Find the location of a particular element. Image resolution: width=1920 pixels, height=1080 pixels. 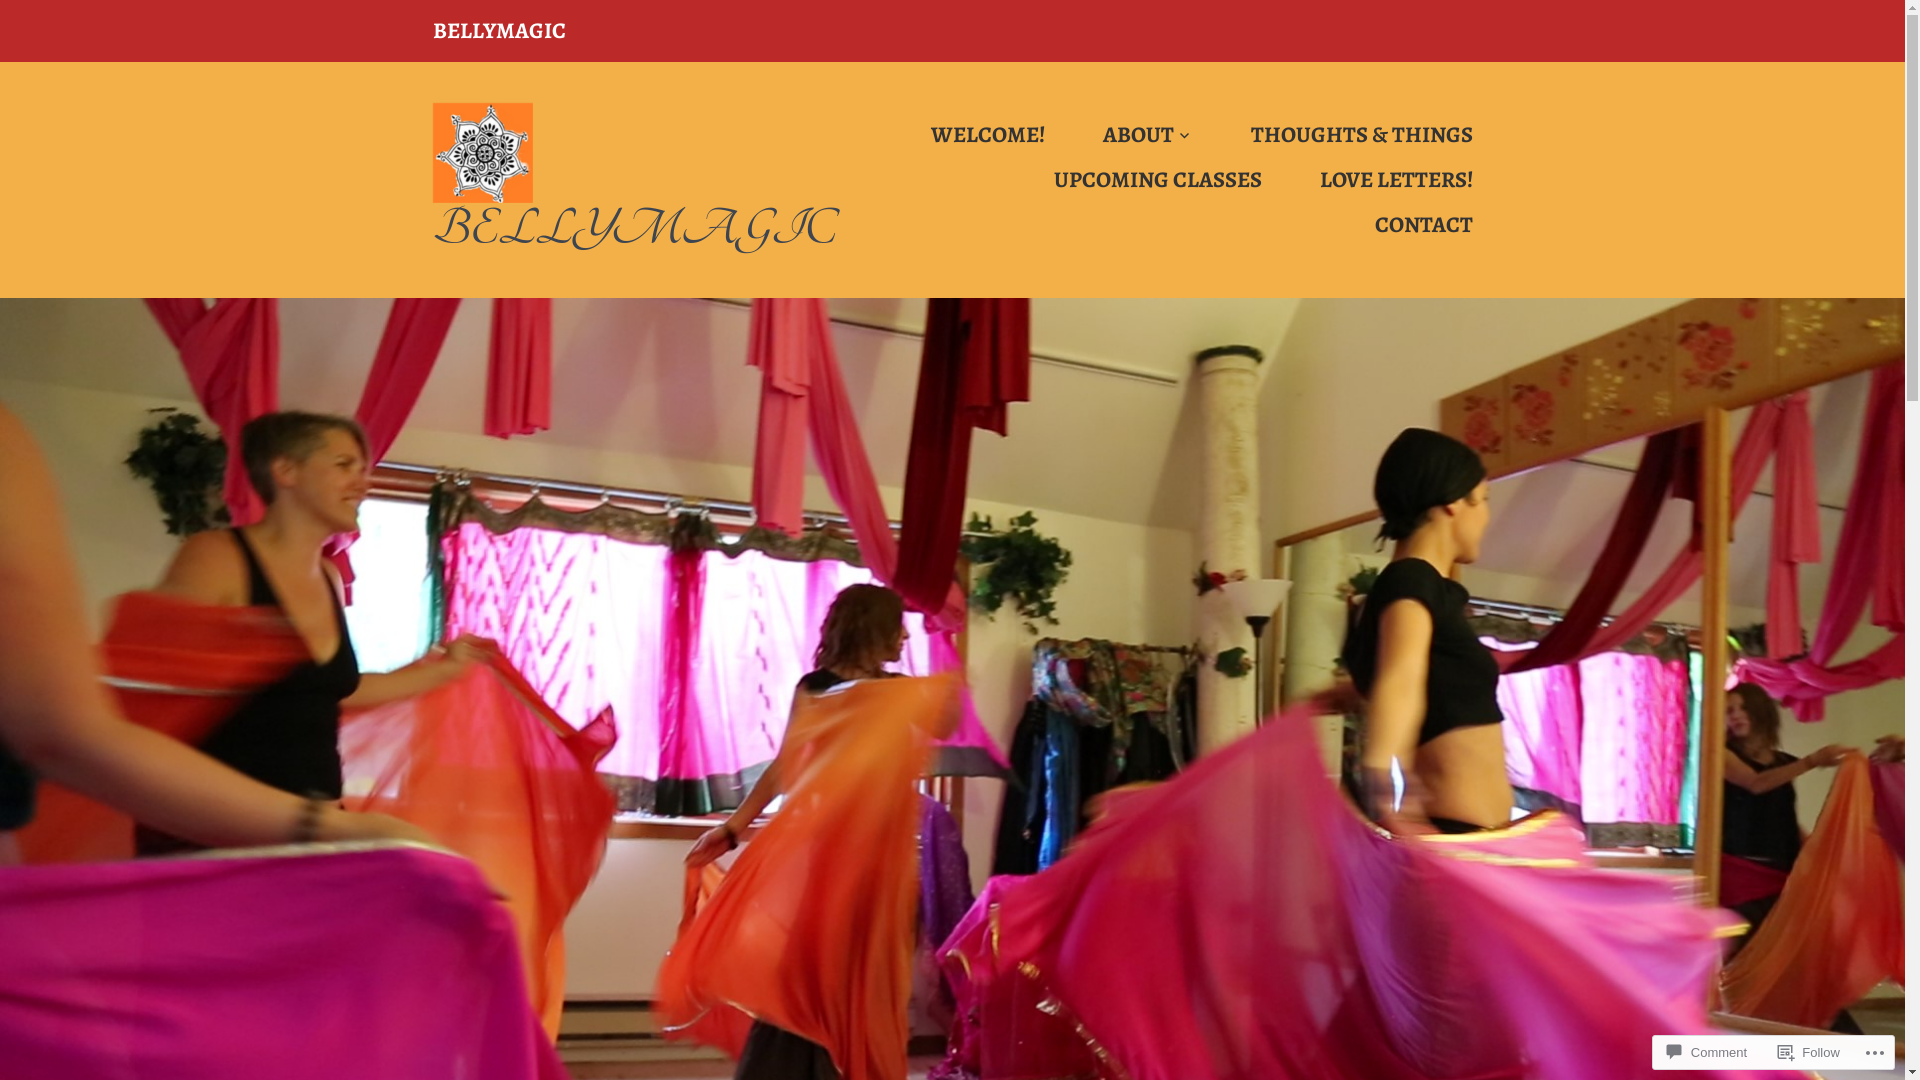

Comment is located at coordinates (1707, 1052).